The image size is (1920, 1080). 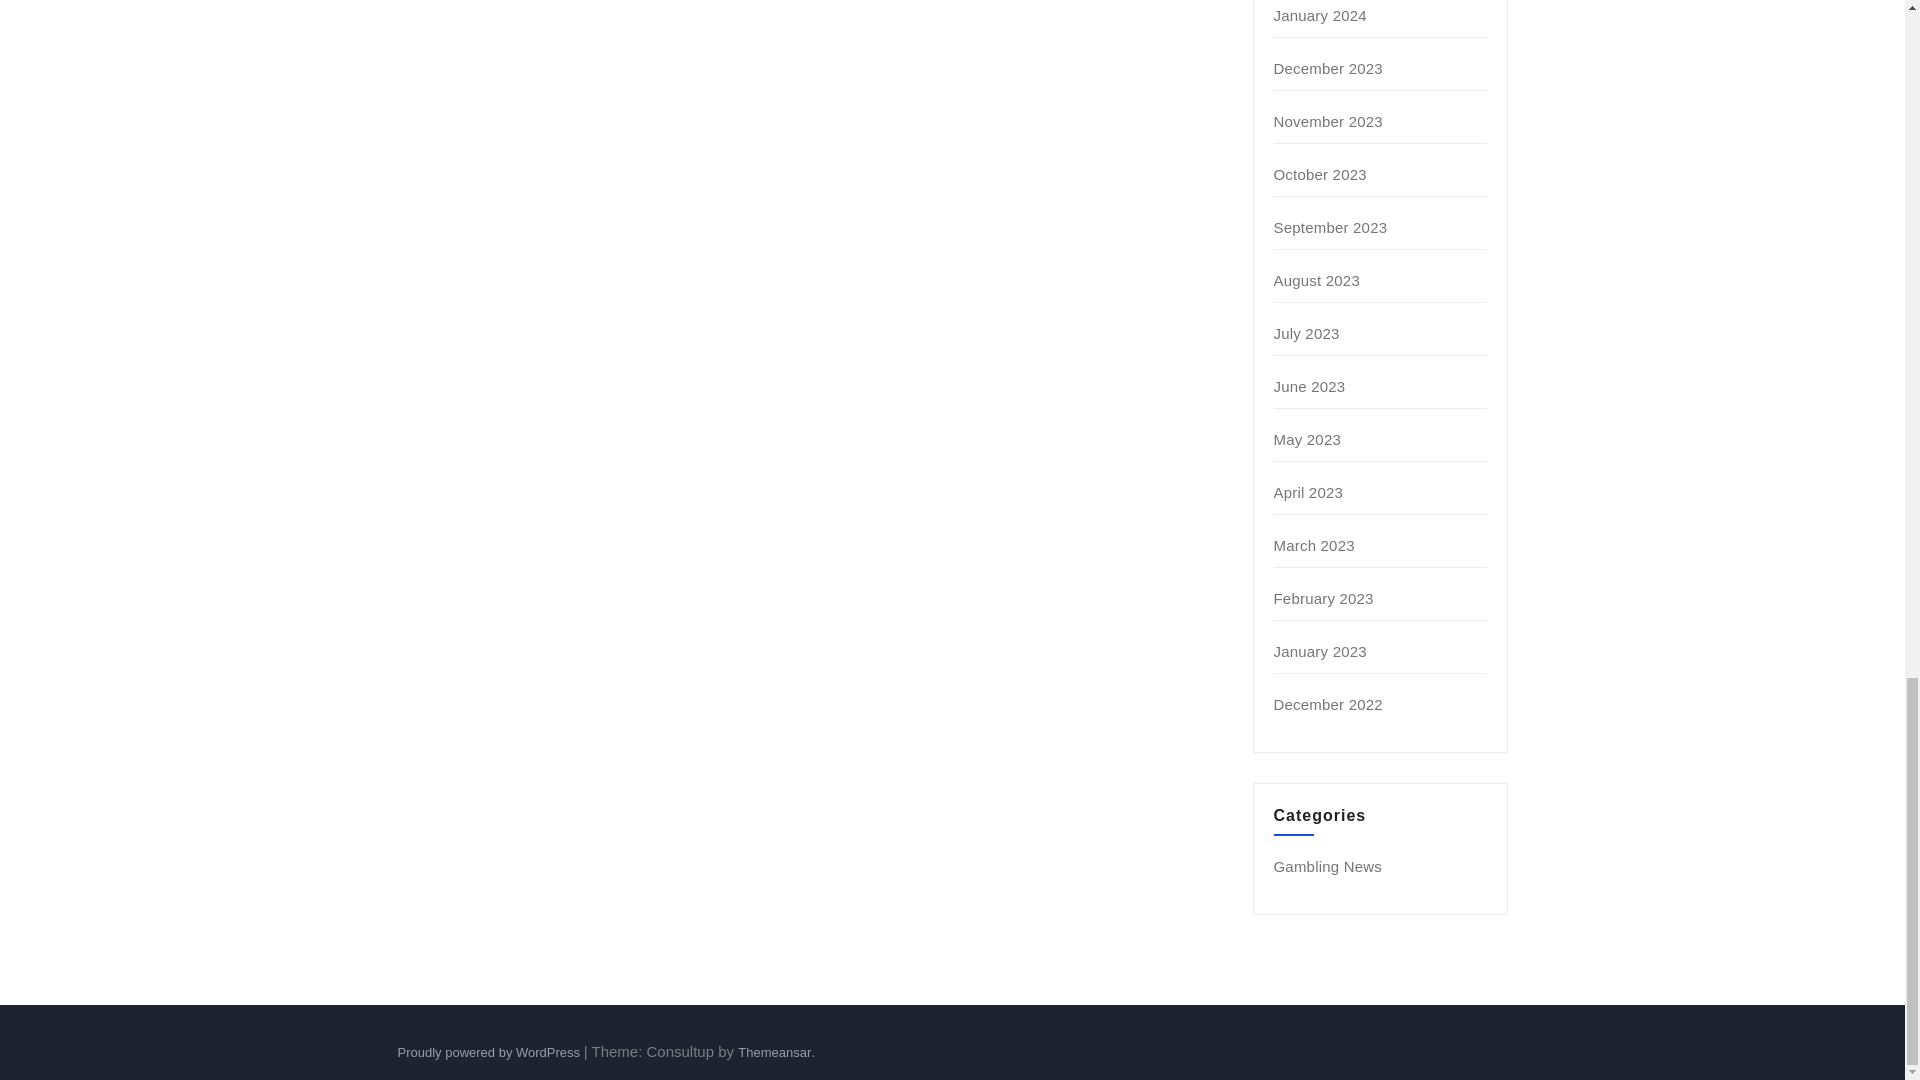 I want to click on August 2023, so click(x=1316, y=280).